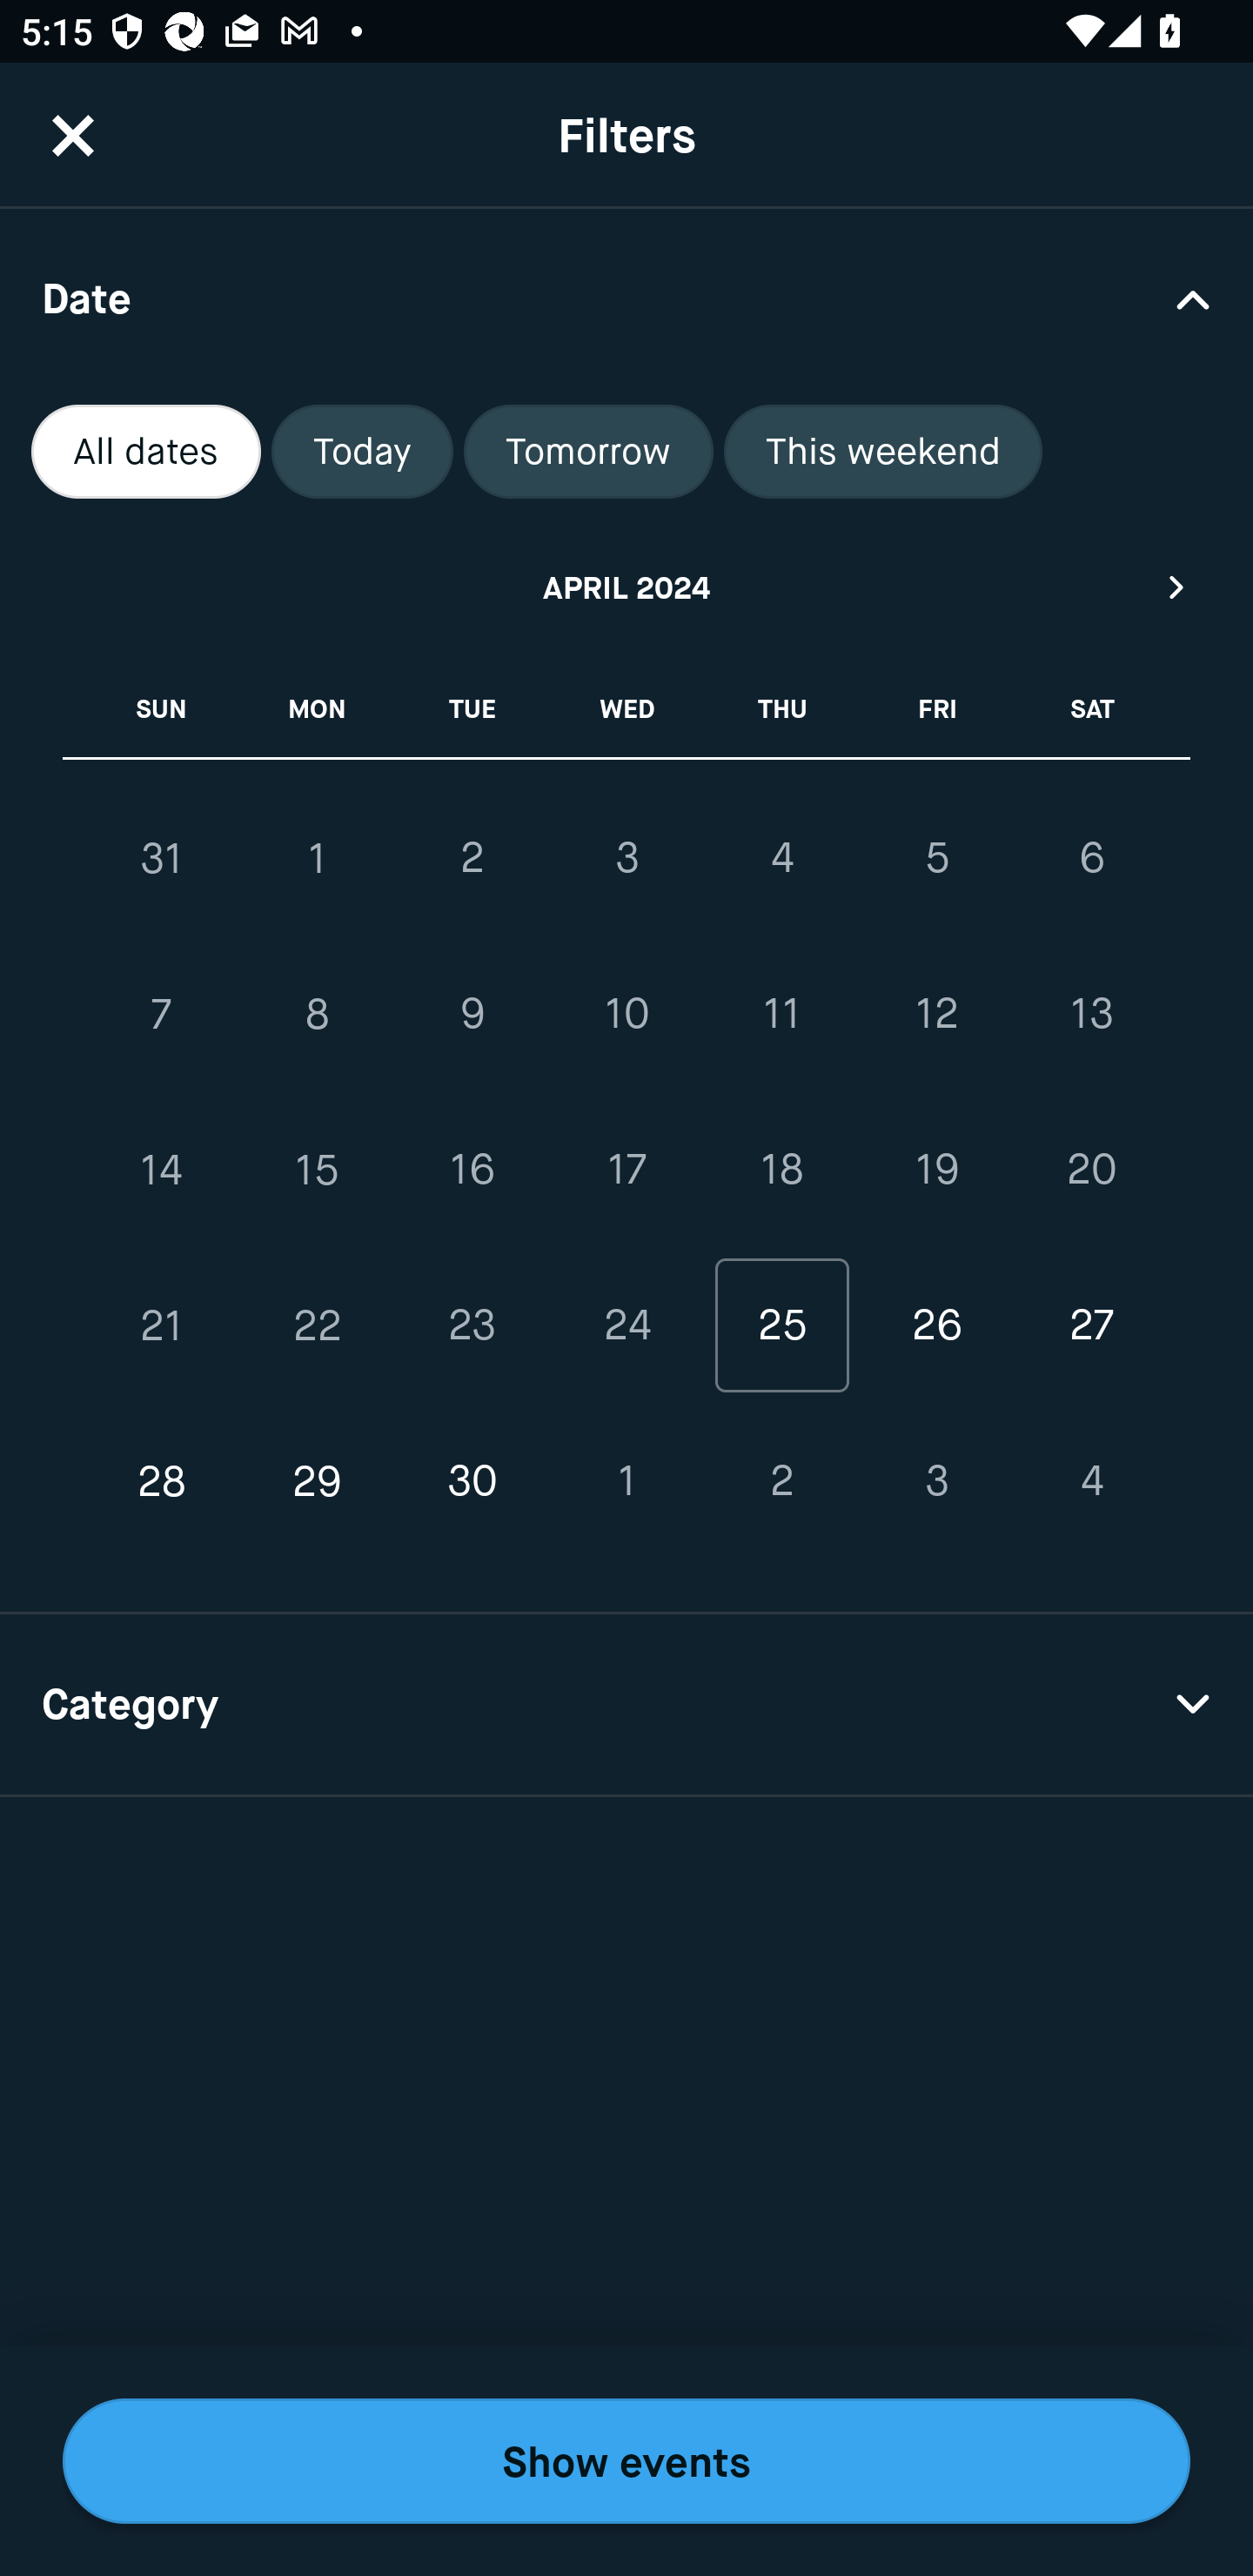 Image resolution: width=1253 pixels, height=2576 pixels. Describe the element at coordinates (588, 452) in the screenshot. I see `Tomorrow` at that location.